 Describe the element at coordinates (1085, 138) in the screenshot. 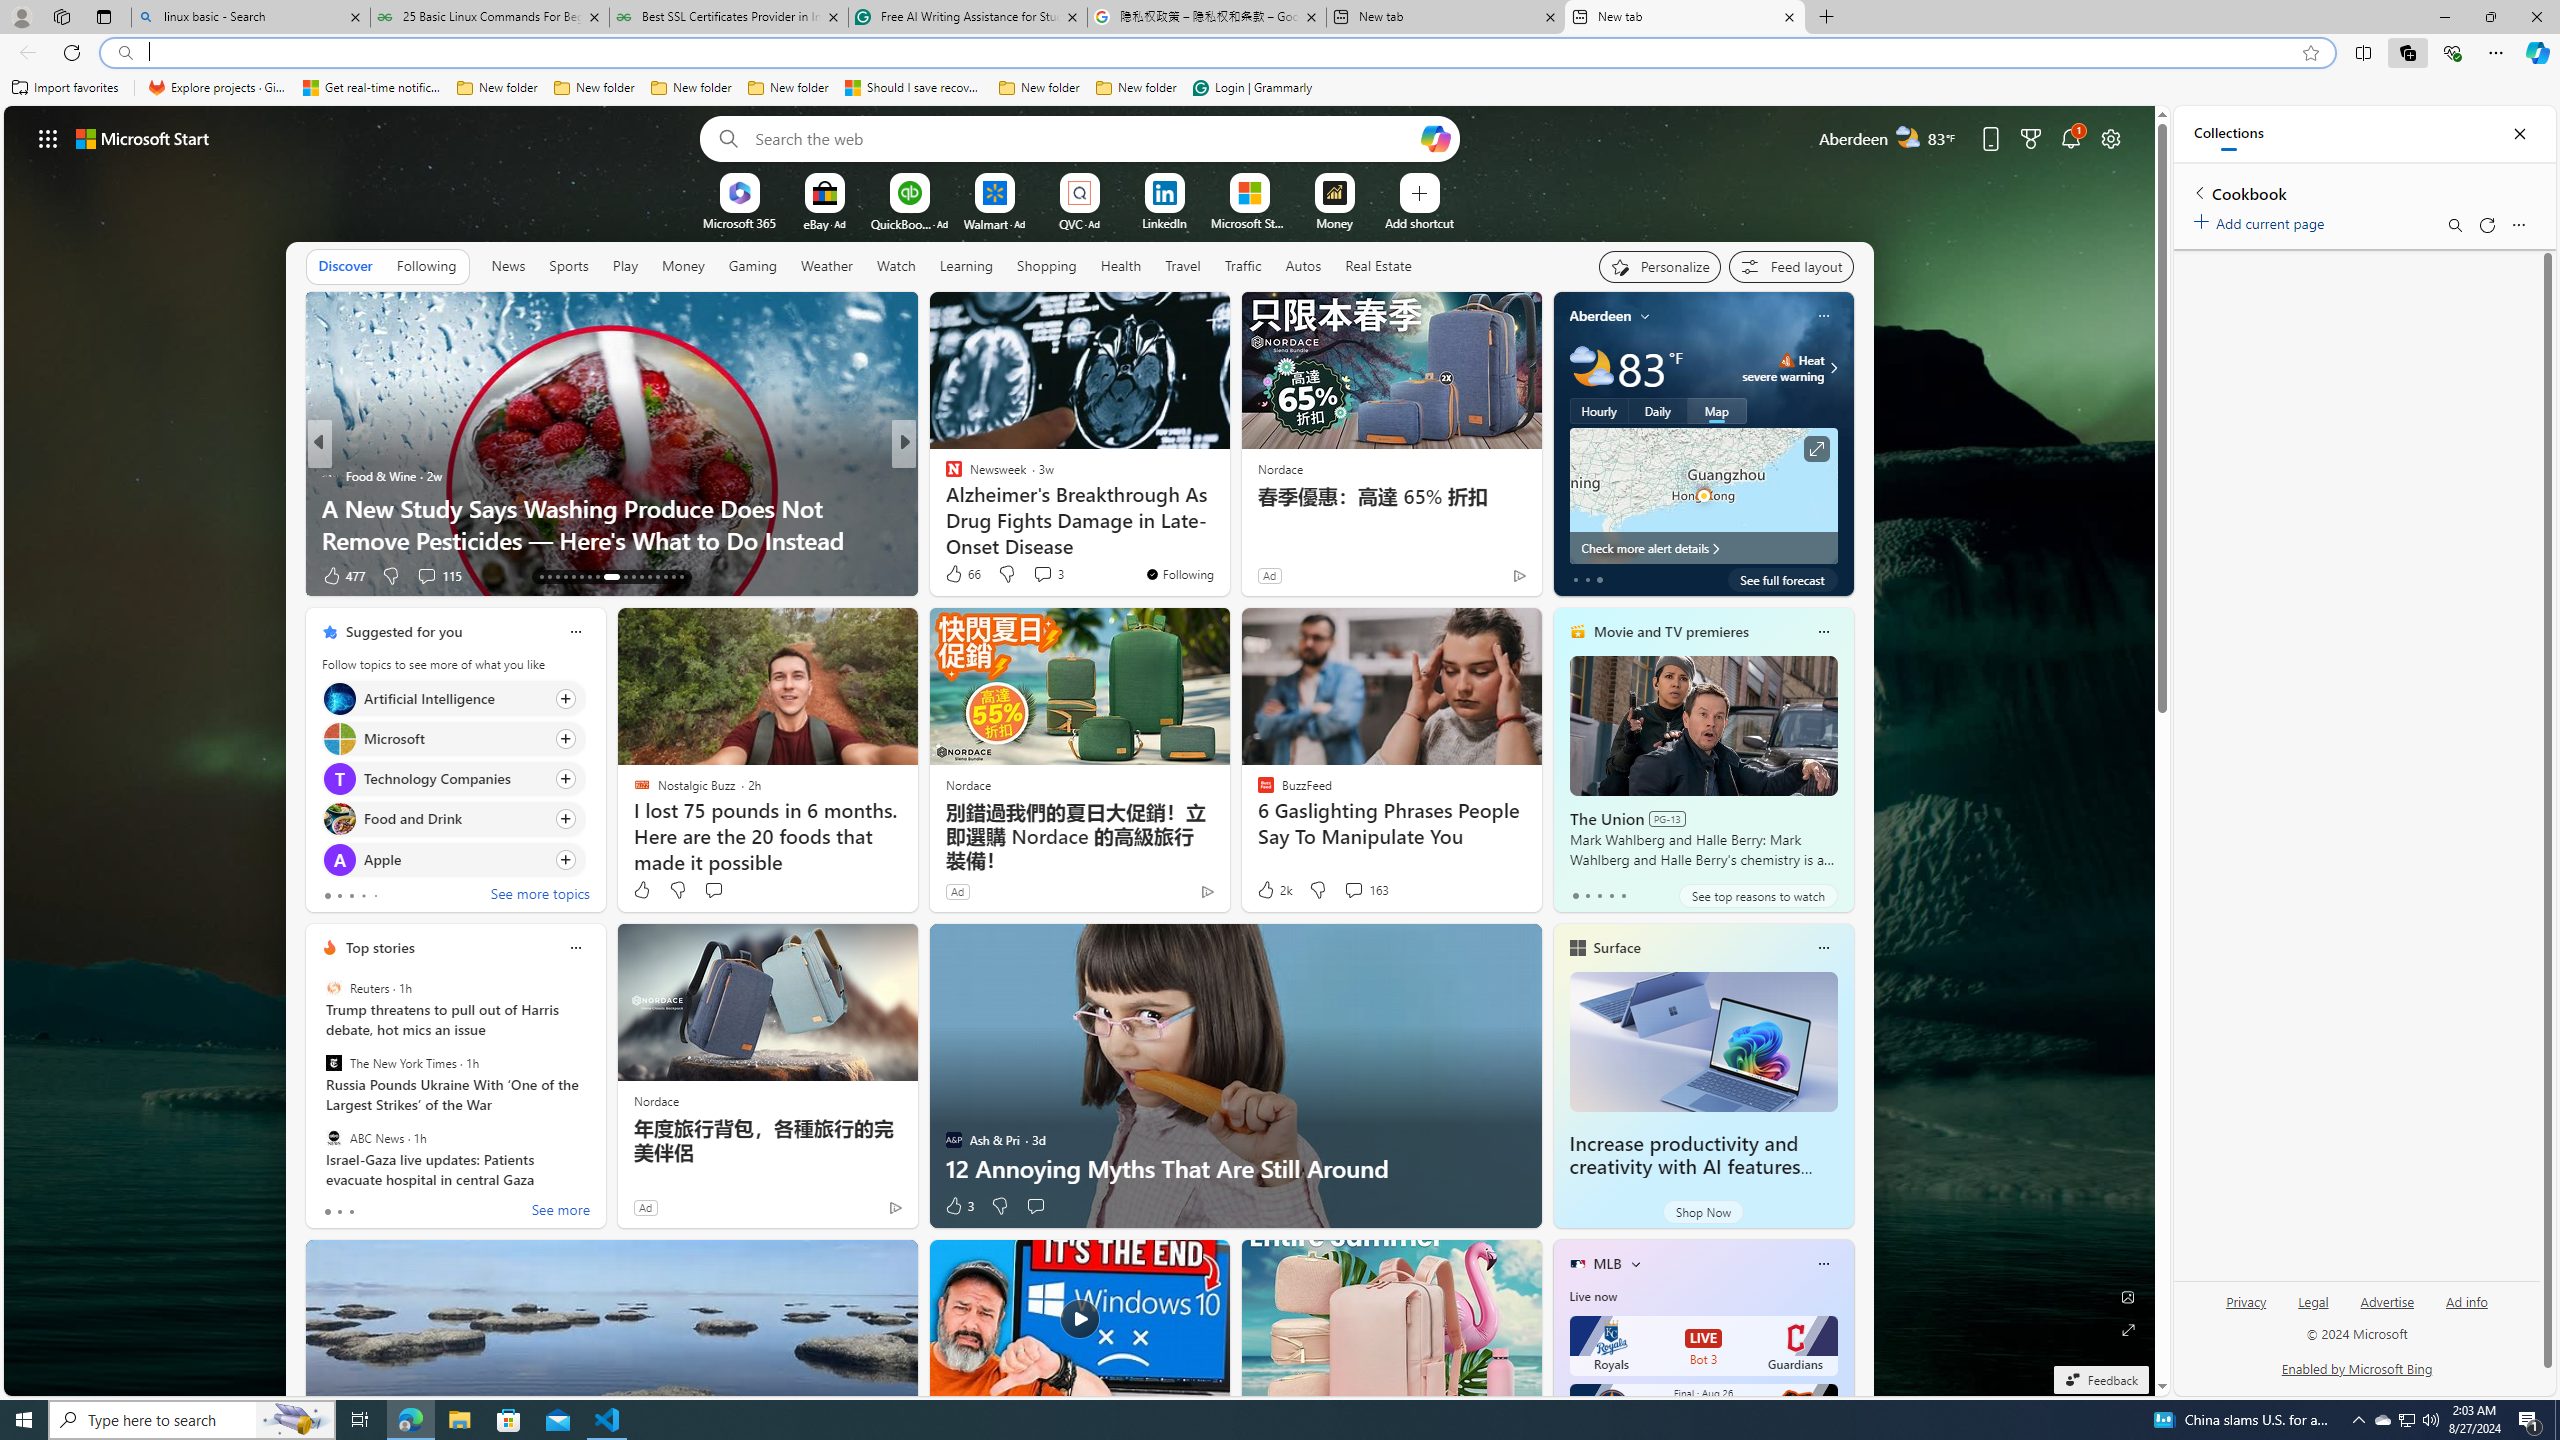

I see `Enter your search term` at that location.